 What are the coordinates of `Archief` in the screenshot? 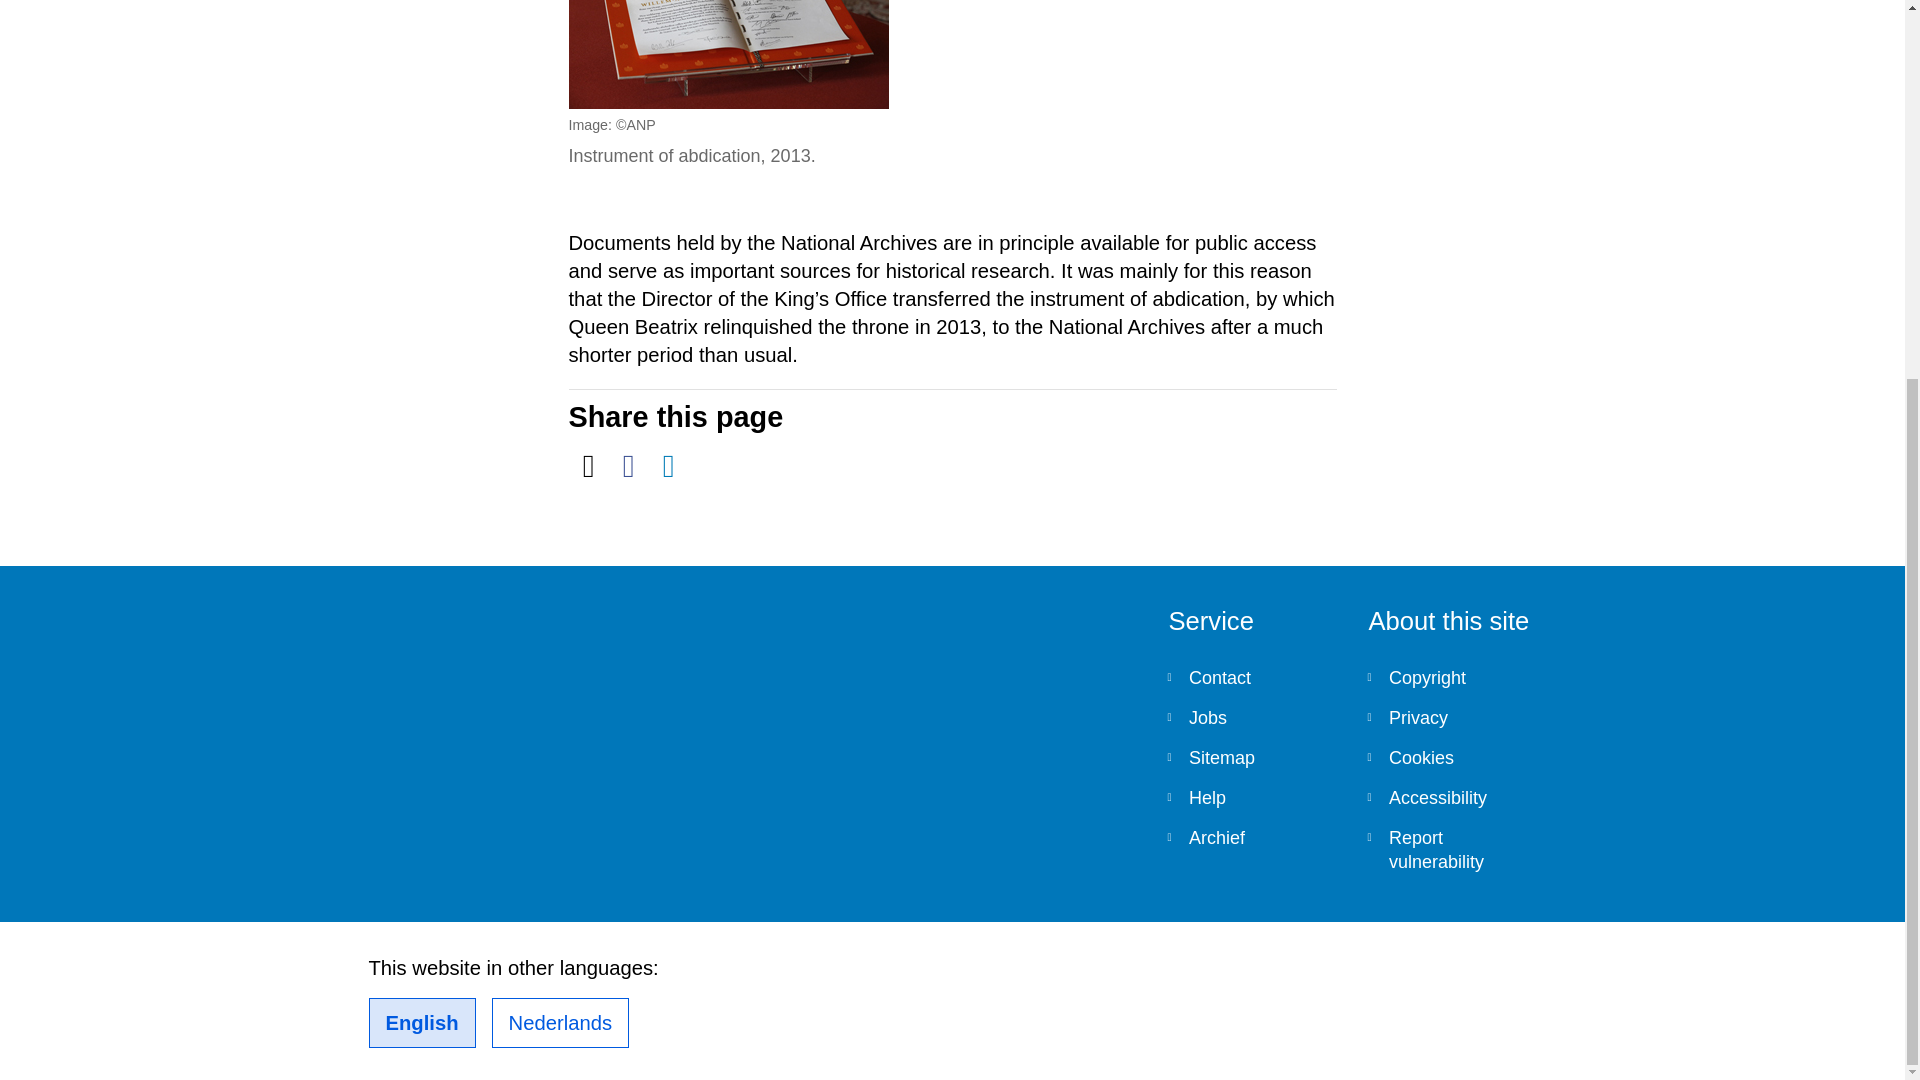 It's located at (1252, 837).